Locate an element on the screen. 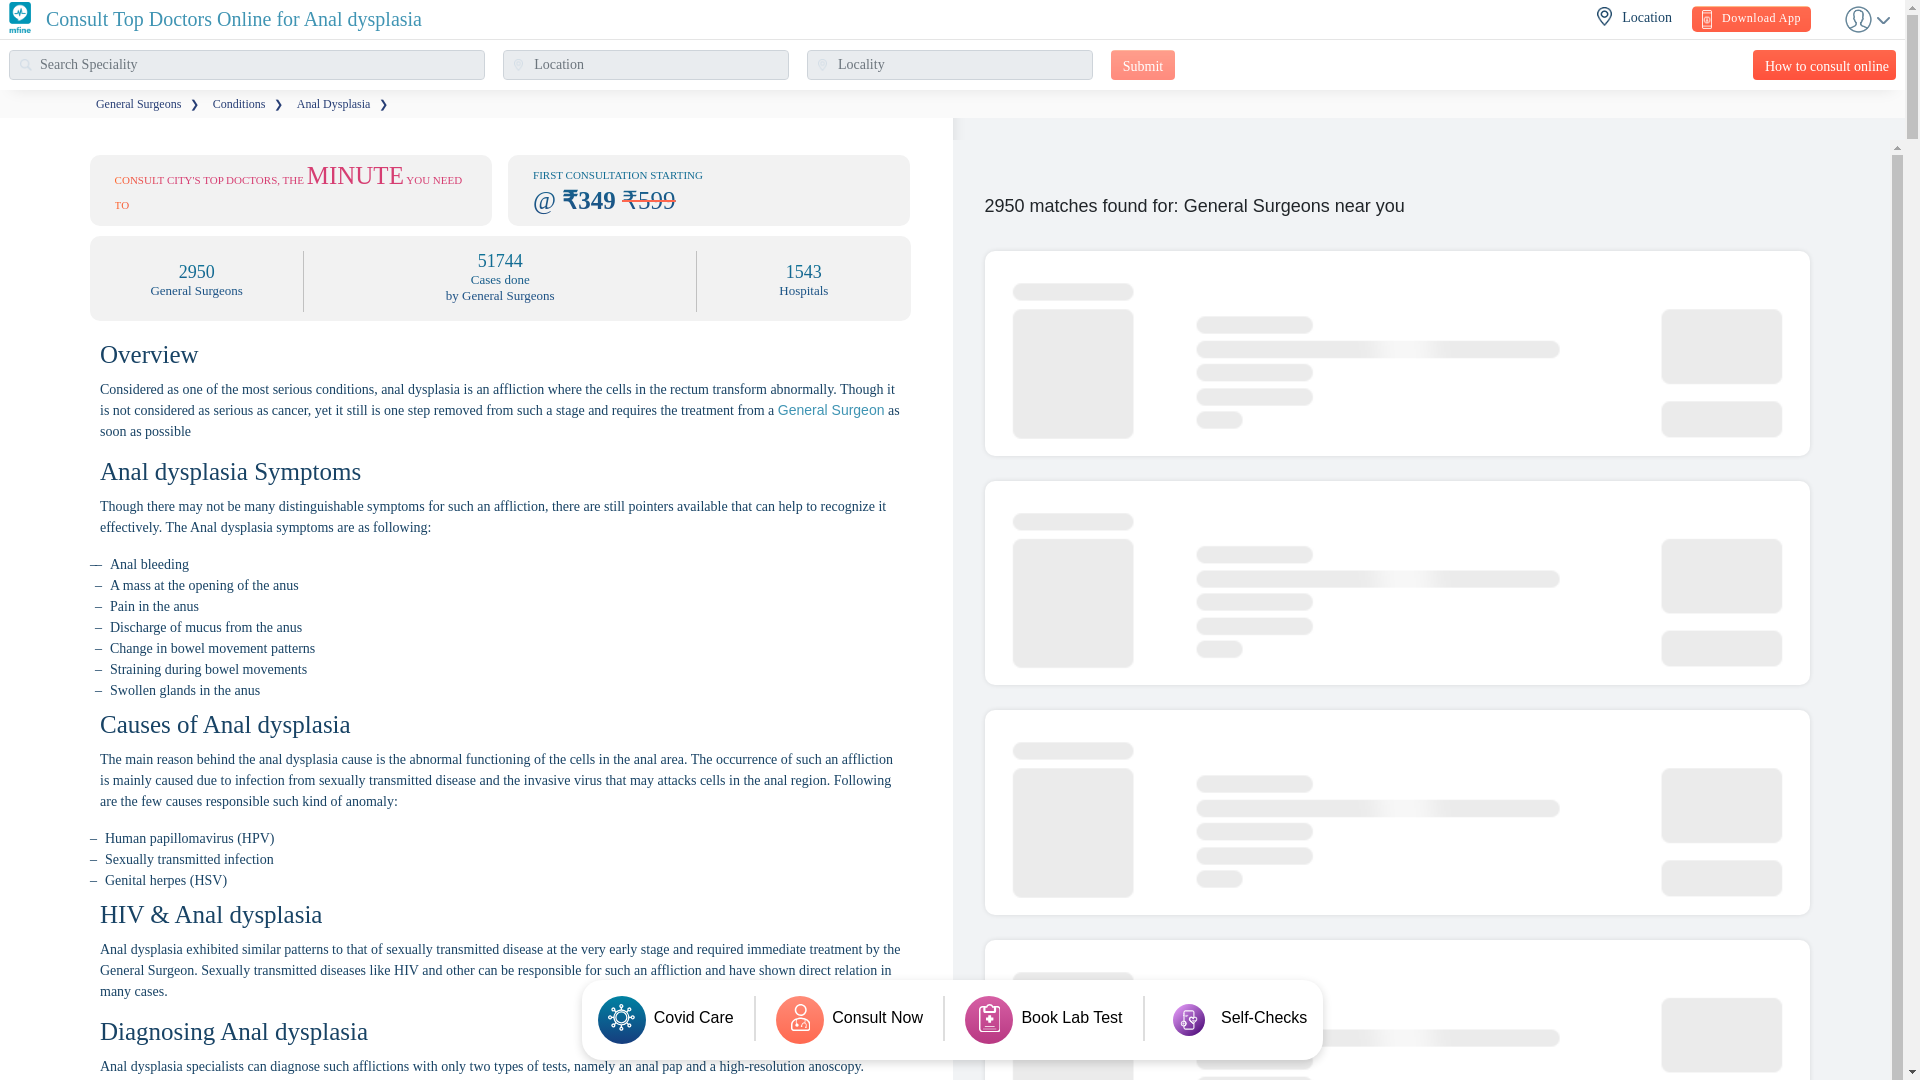  Anal Dysplasia is located at coordinates (334, 104).